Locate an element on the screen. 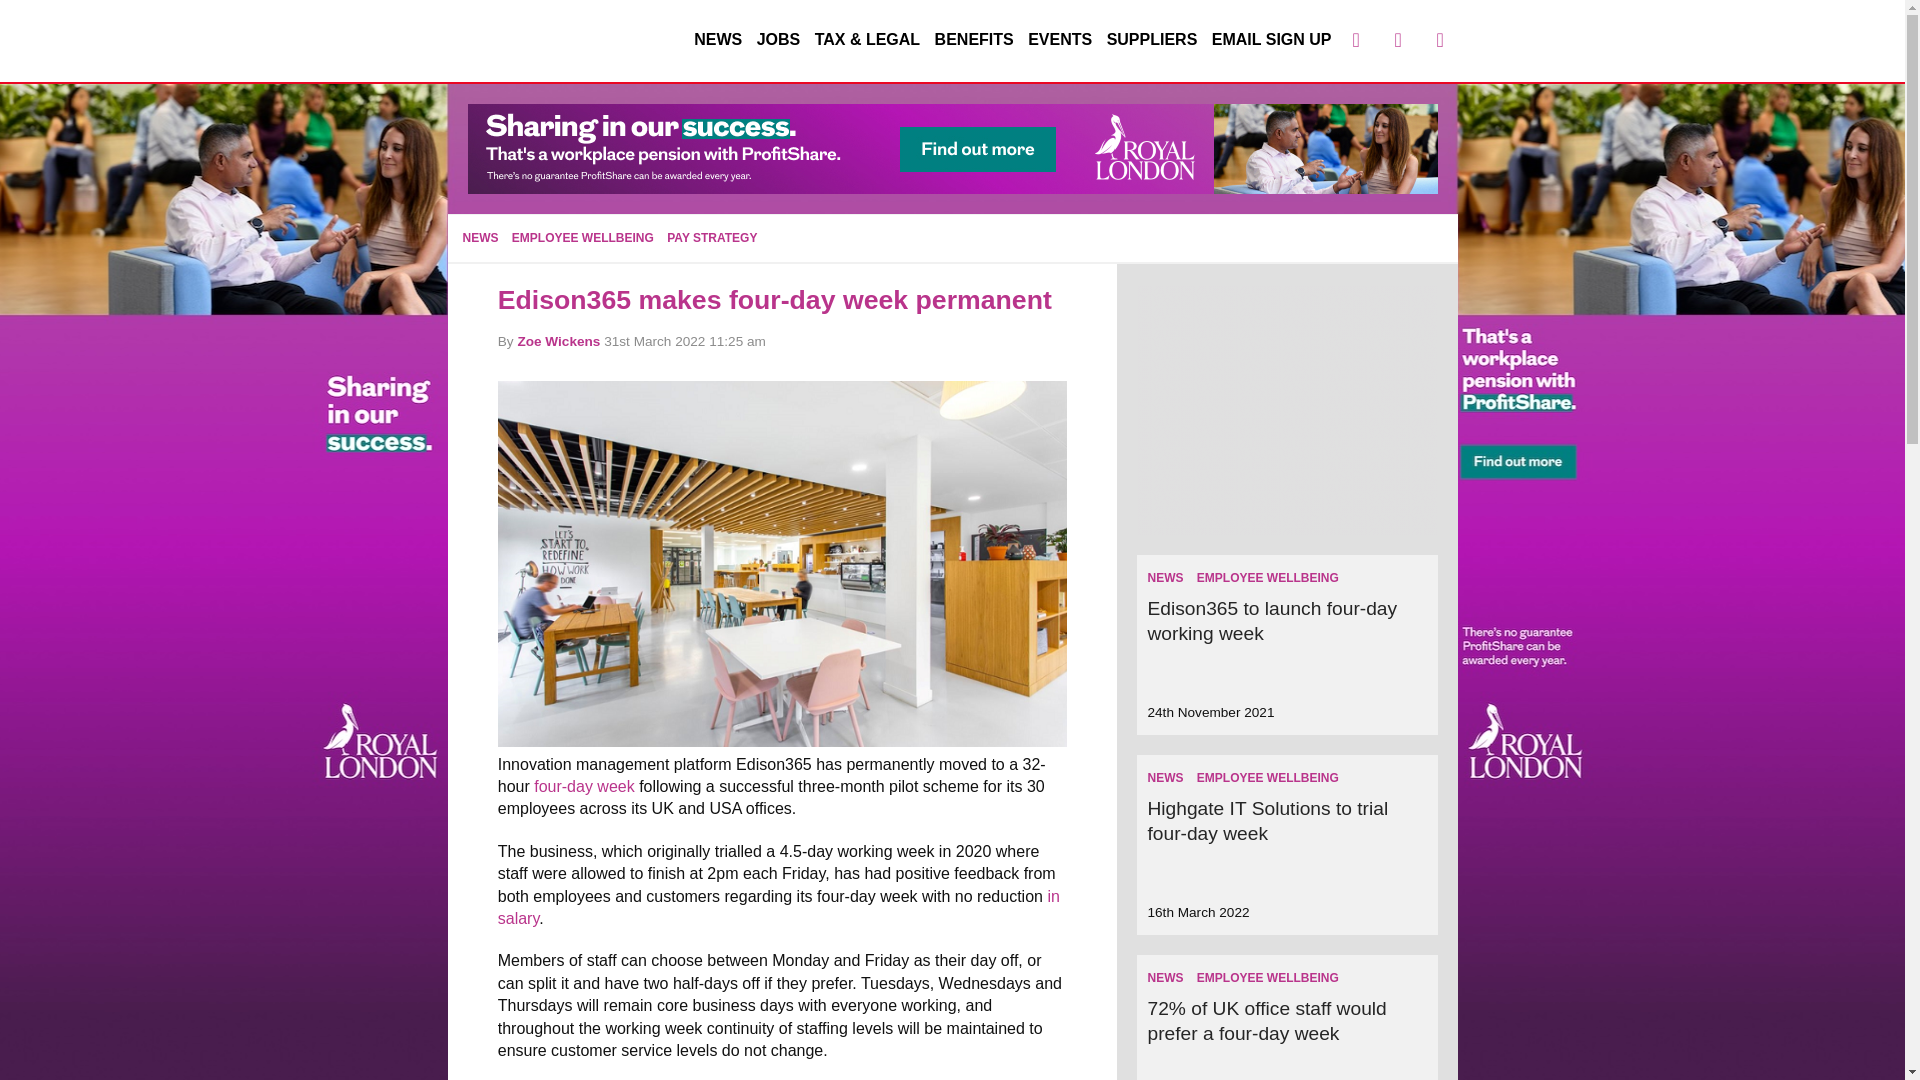 The width and height of the screenshot is (1920, 1080). Posts by Zoe Wickens is located at coordinates (558, 340).